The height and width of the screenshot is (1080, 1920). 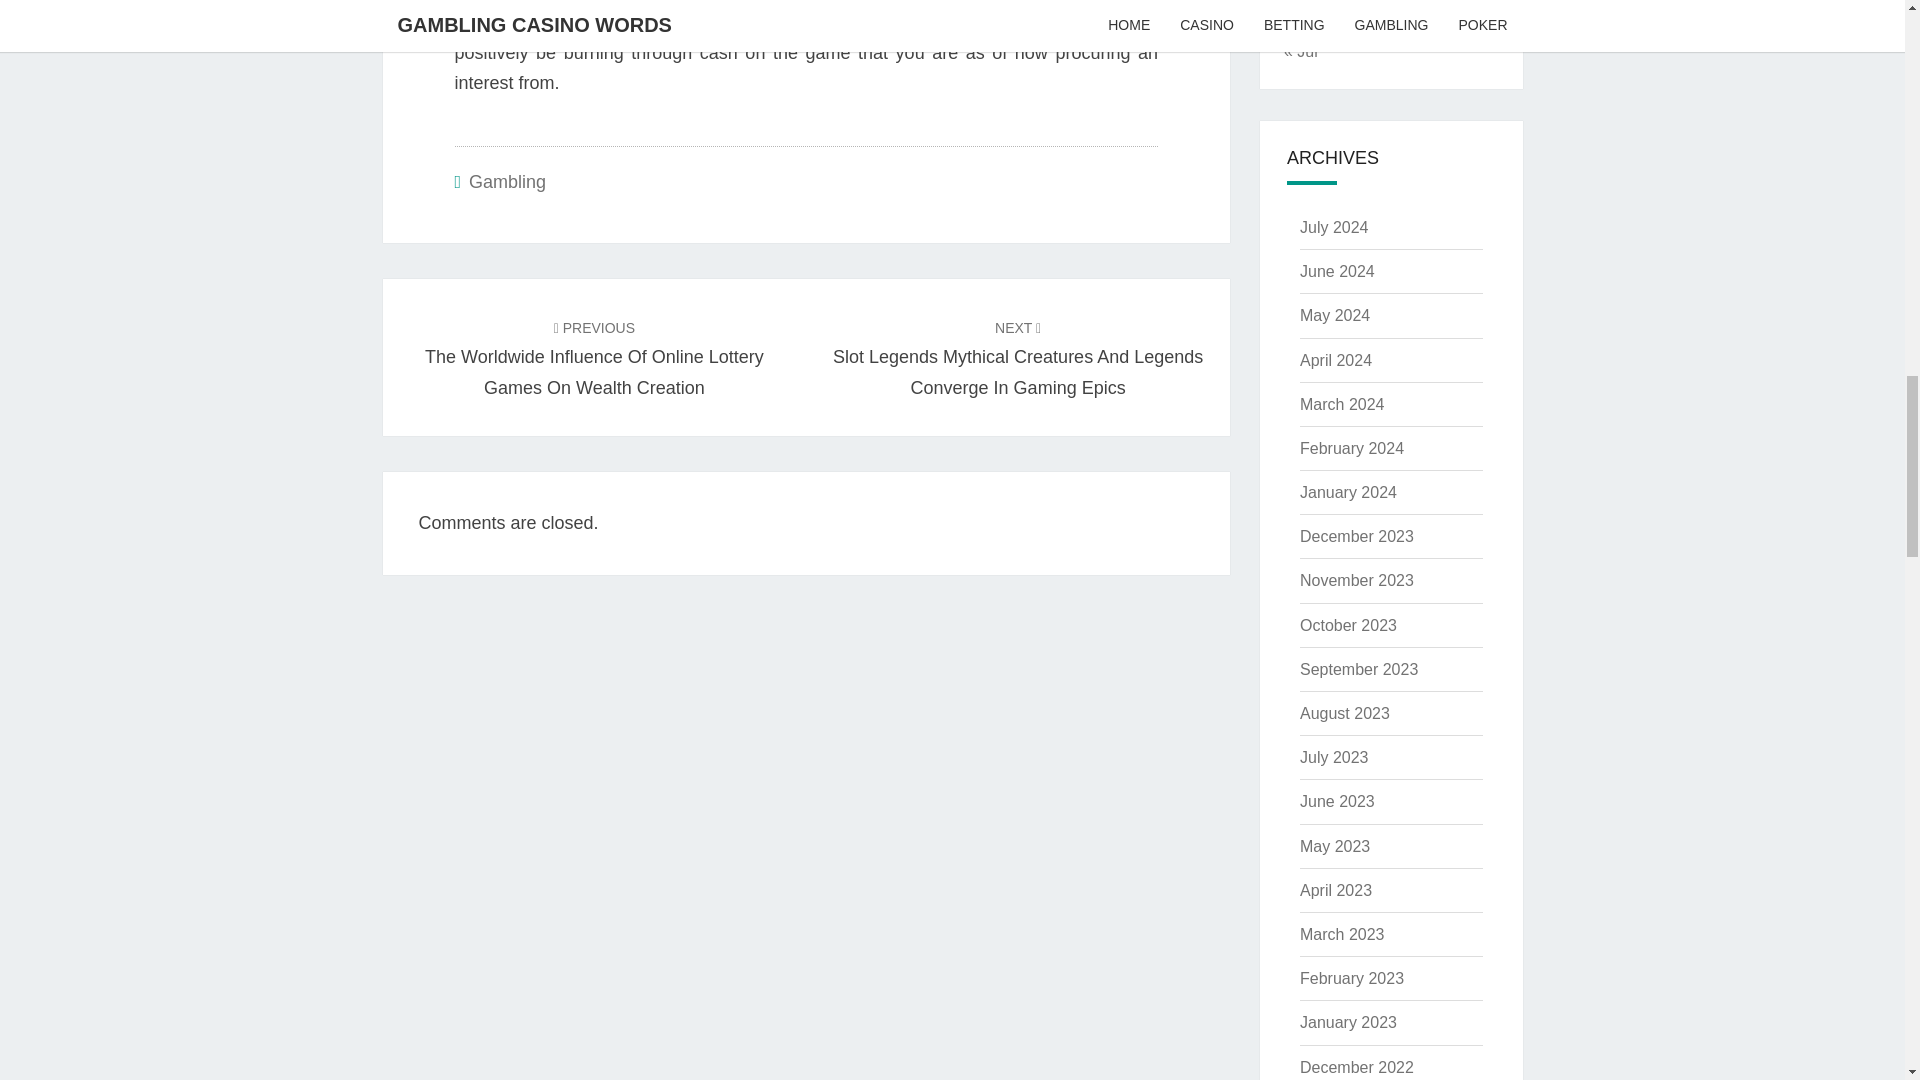 I want to click on May 2023, so click(x=1334, y=846).